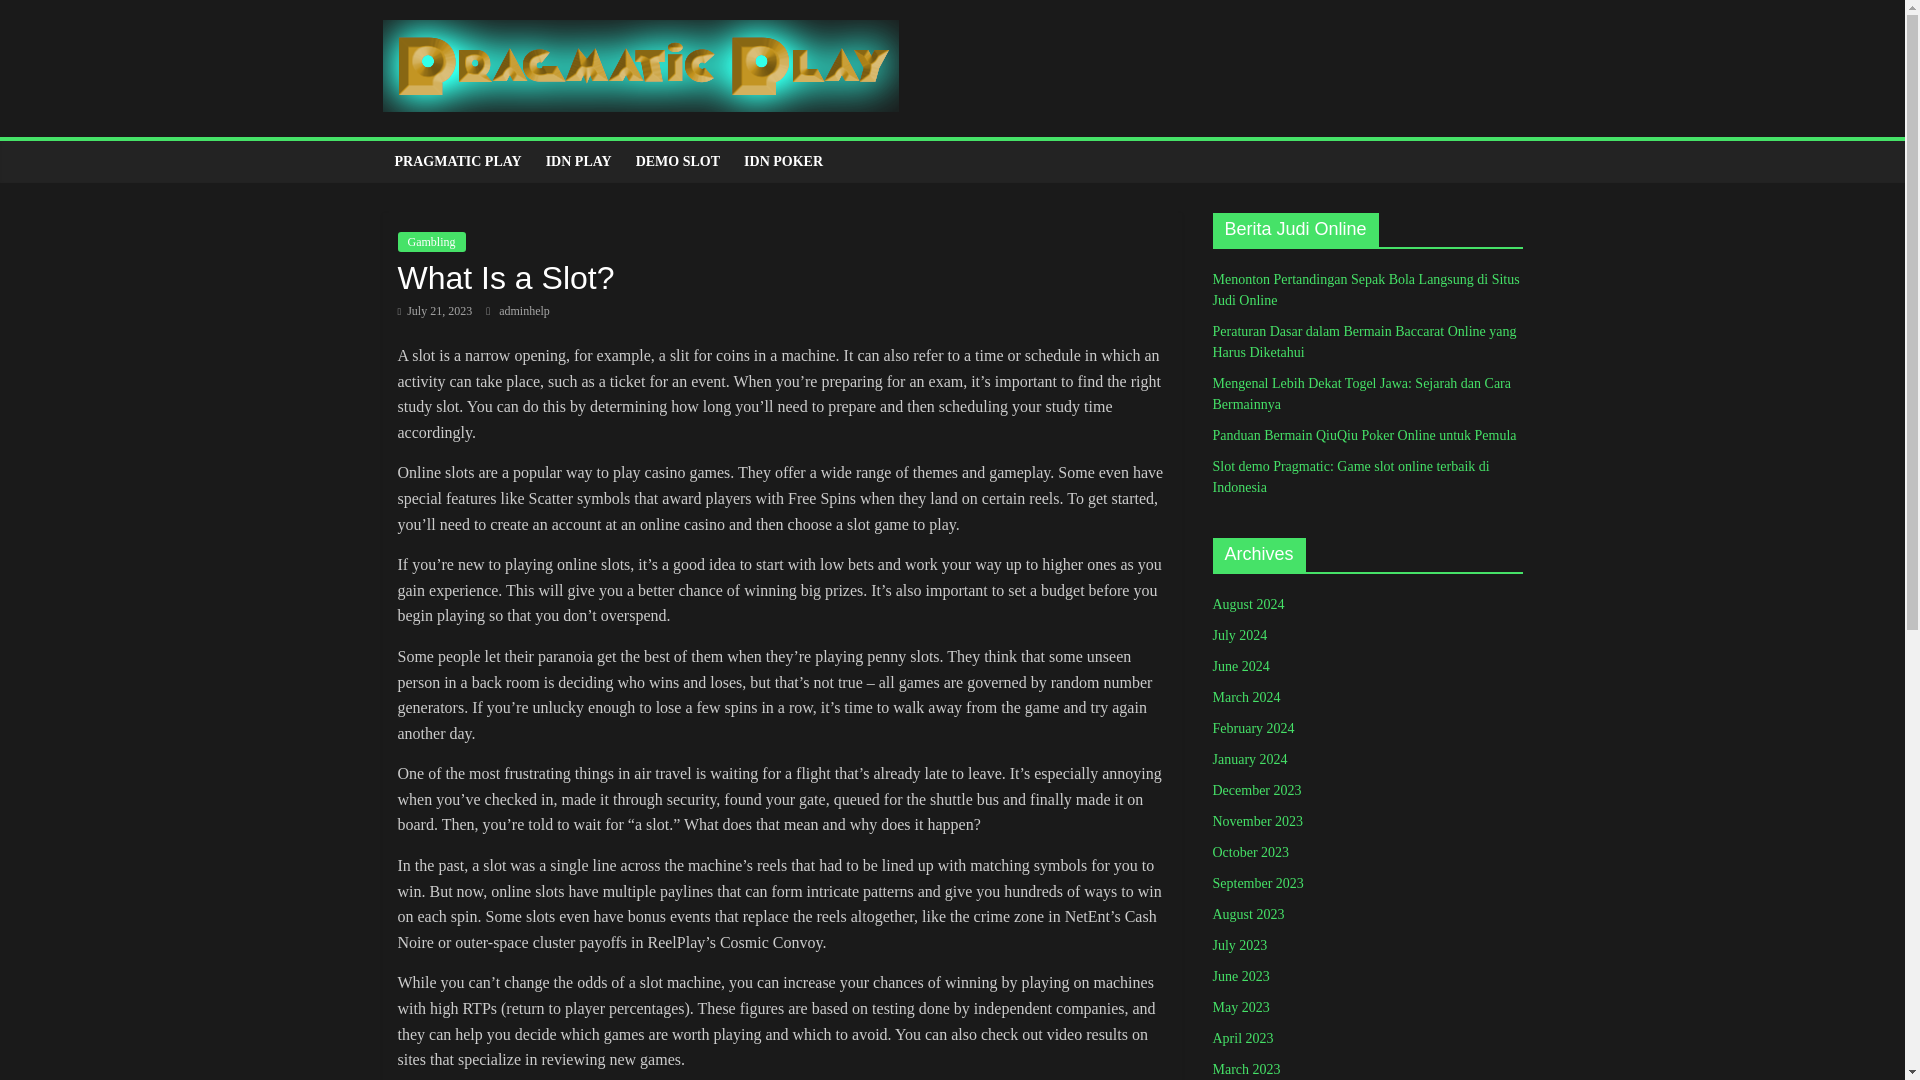 This screenshot has width=1920, height=1080. Describe the element at coordinates (1239, 945) in the screenshot. I see `July 2023` at that location.